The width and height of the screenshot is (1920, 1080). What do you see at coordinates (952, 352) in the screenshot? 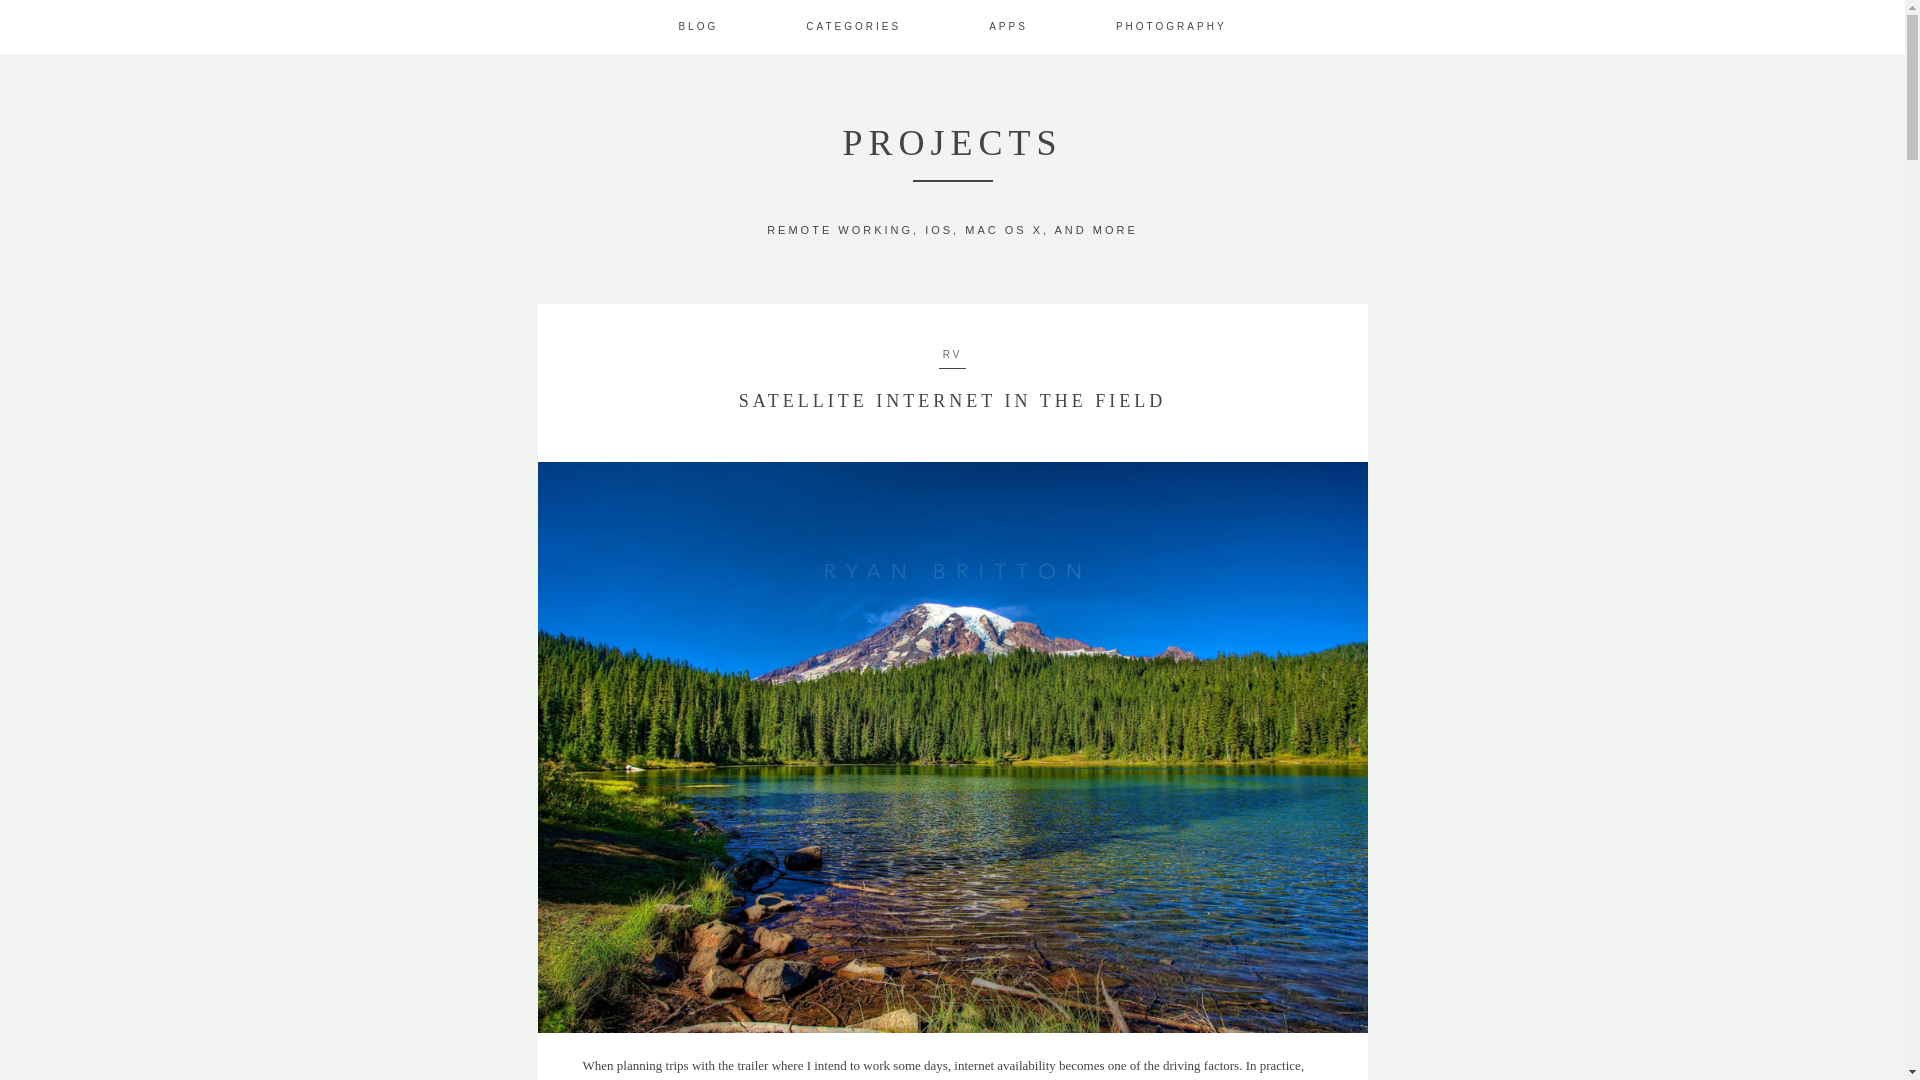
I see `RV` at bounding box center [952, 352].